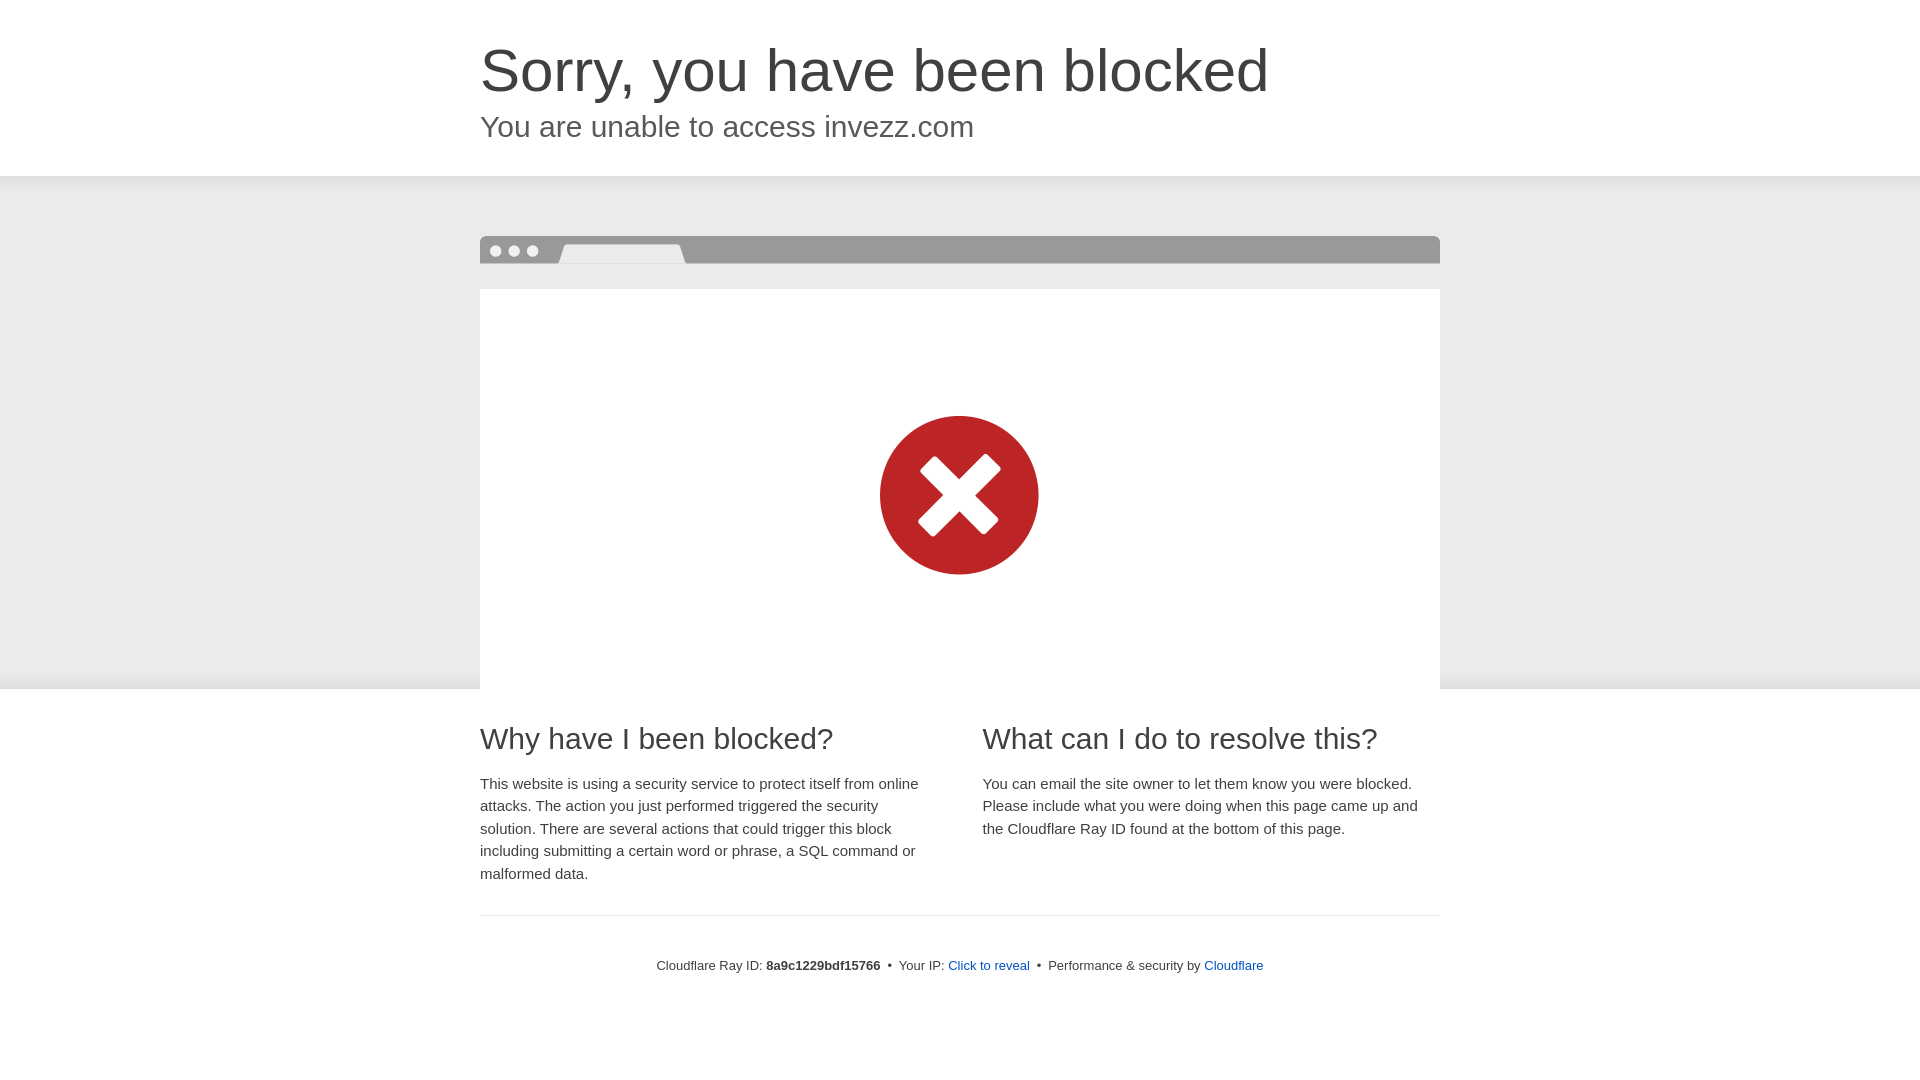  I want to click on Click to reveal, so click(988, 966).